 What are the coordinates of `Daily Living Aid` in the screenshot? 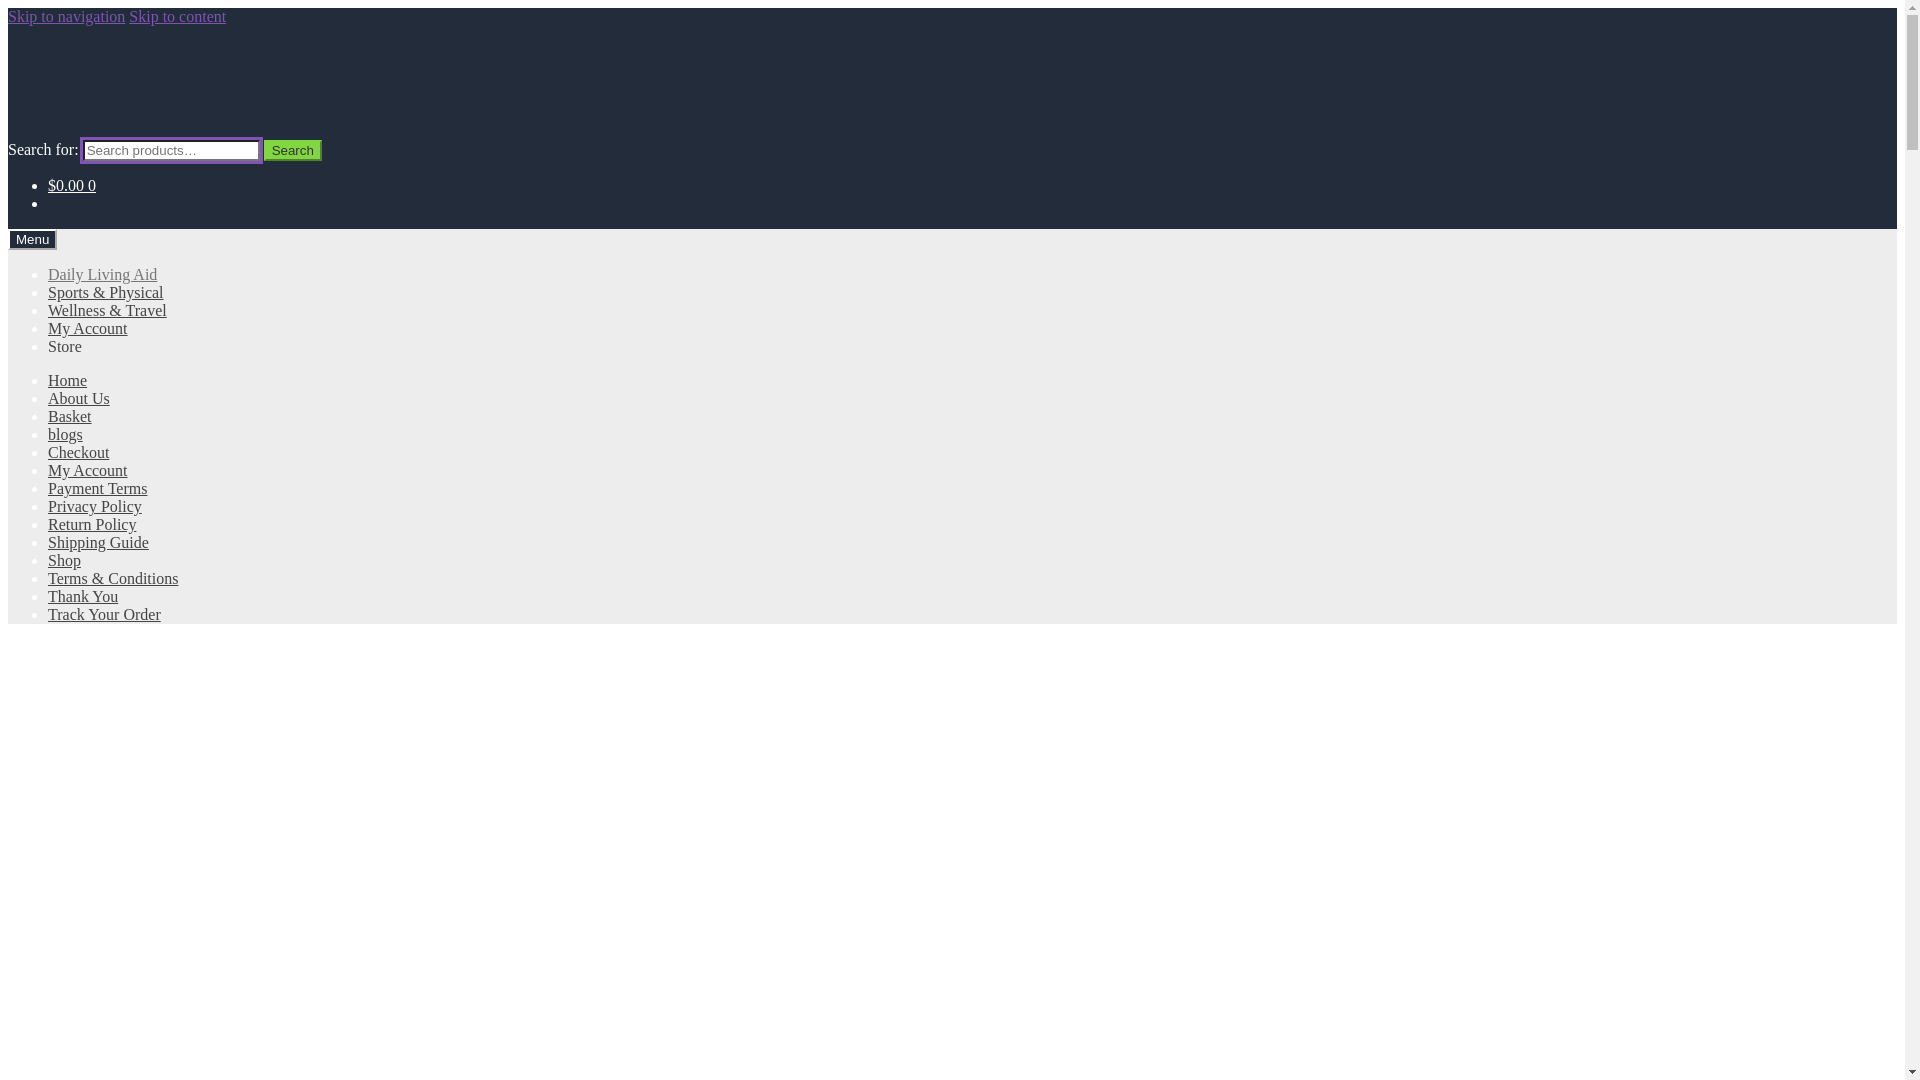 It's located at (102, 274).